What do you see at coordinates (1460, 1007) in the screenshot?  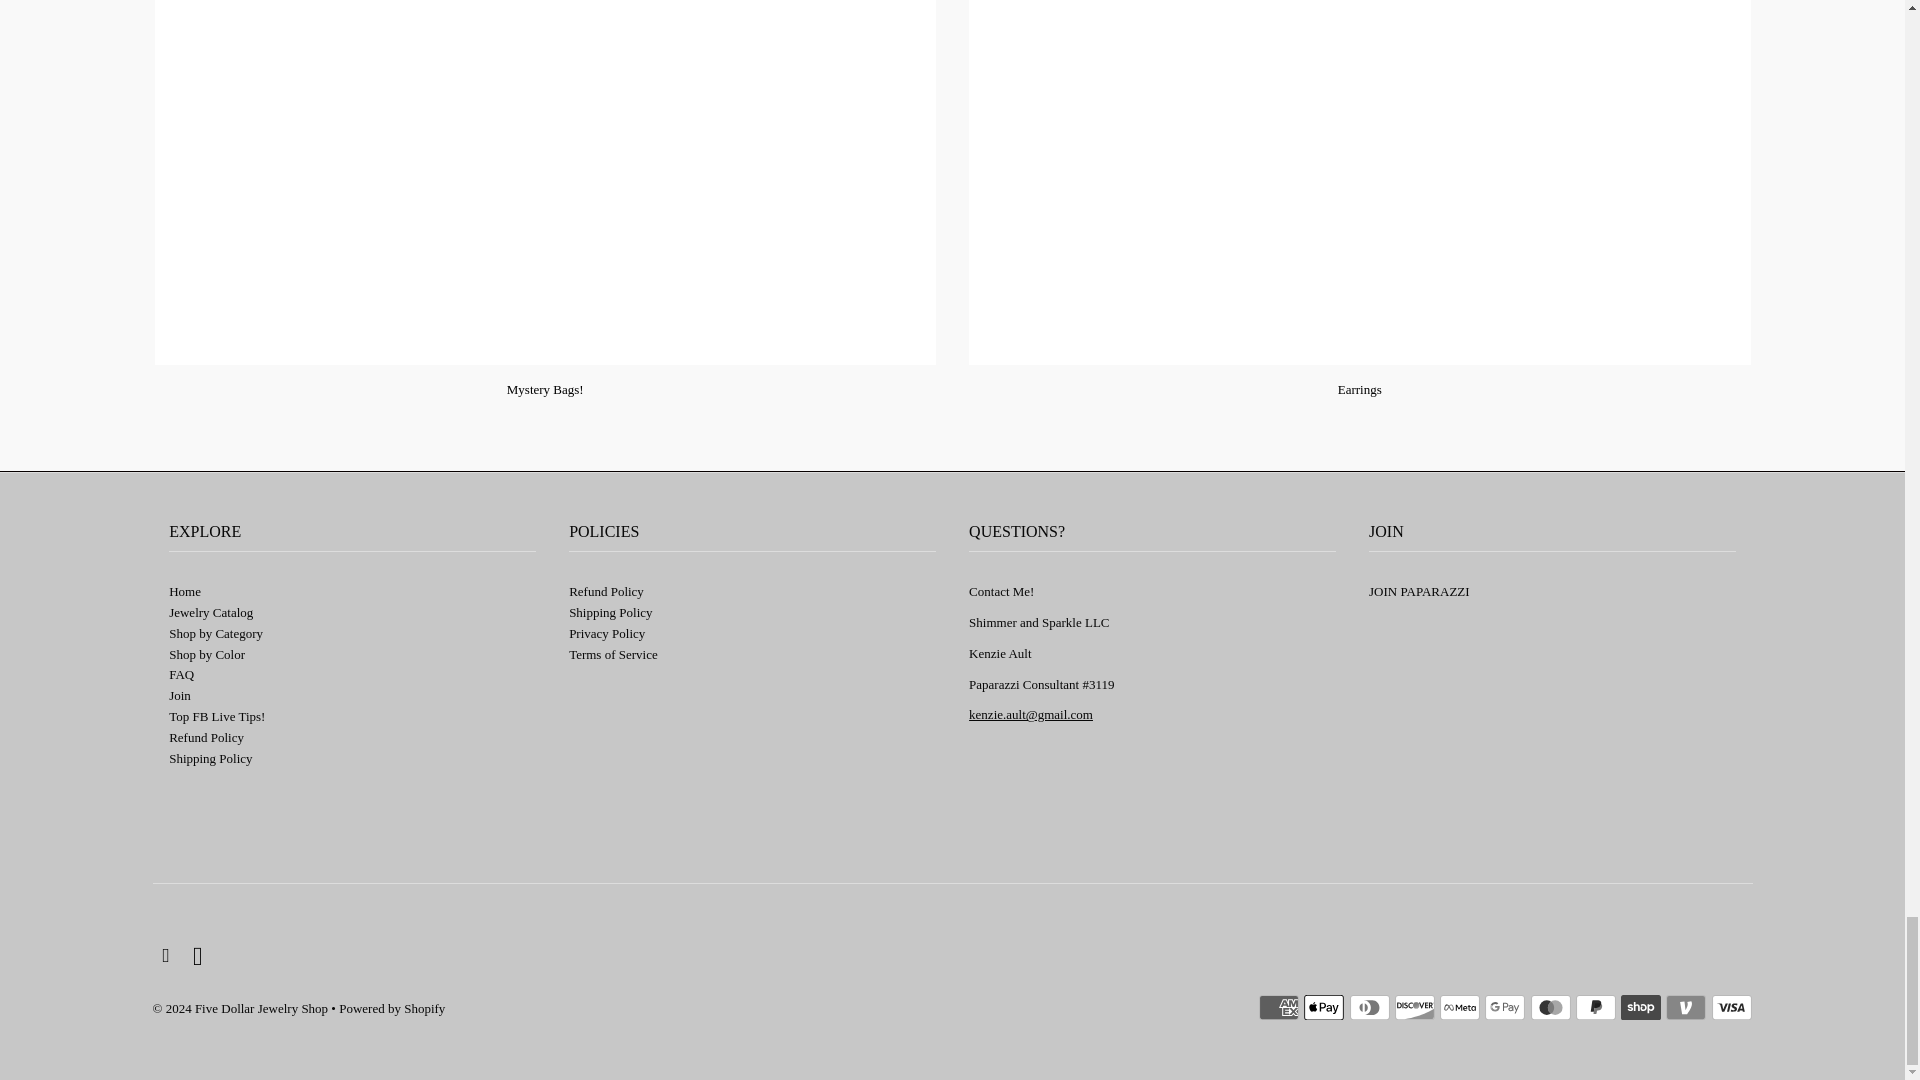 I see `Meta Pay` at bounding box center [1460, 1007].